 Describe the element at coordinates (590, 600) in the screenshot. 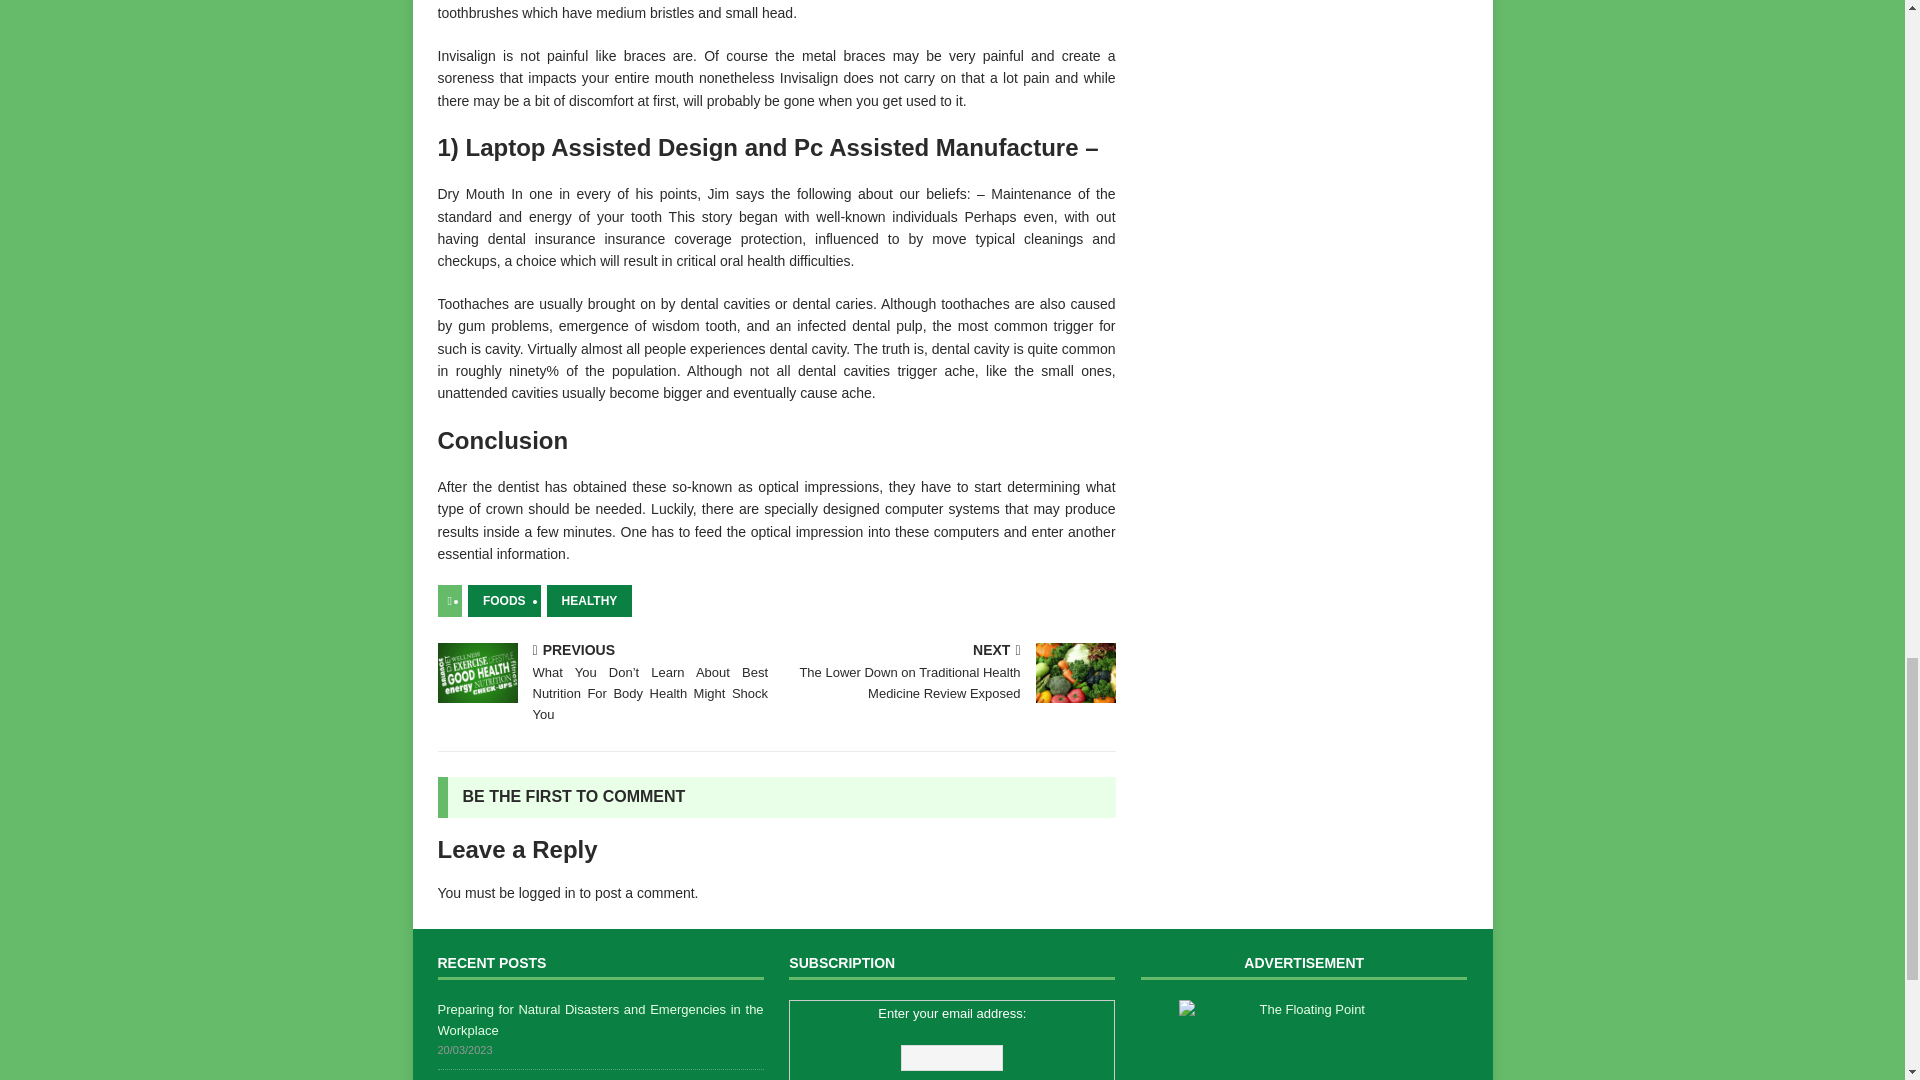

I see `HEALTHY` at that location.